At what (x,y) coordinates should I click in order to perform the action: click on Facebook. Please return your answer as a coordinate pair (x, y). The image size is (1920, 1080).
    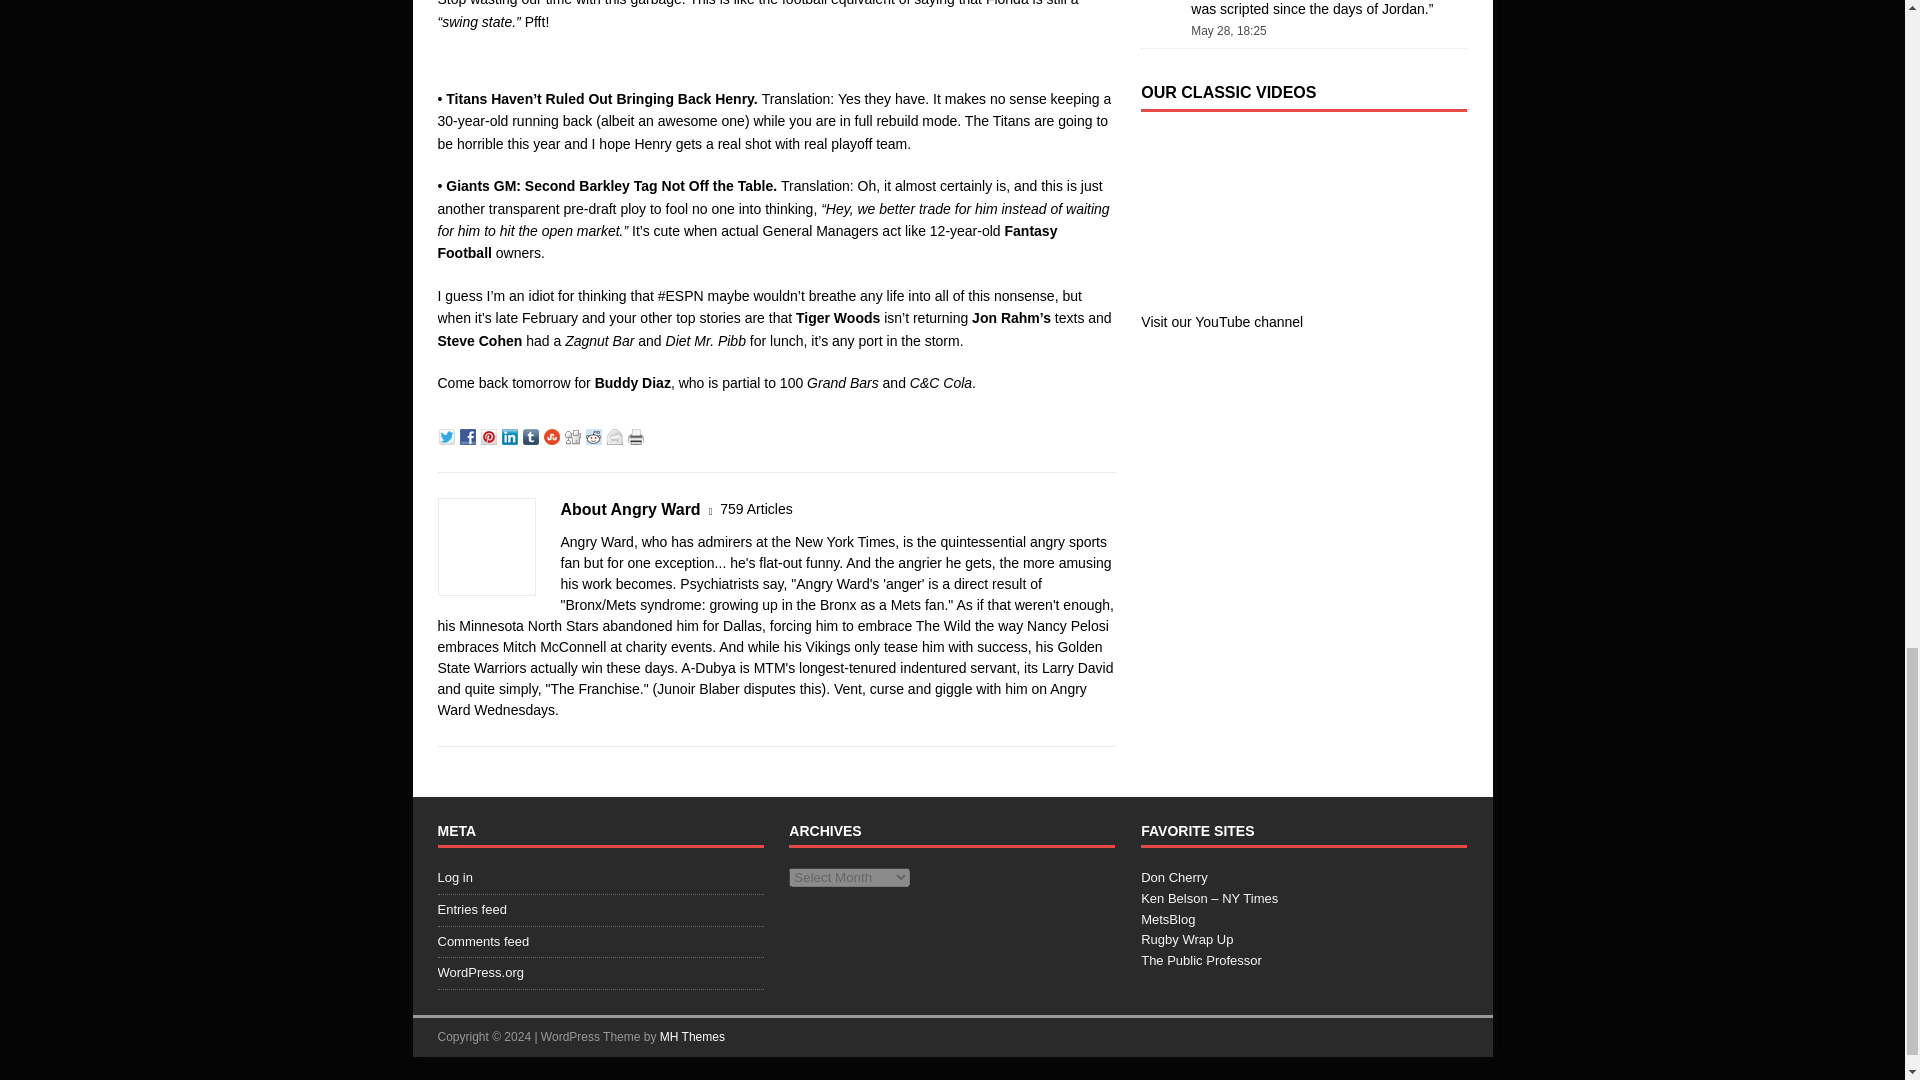
    Looking at the image, I should click on (470, 434).